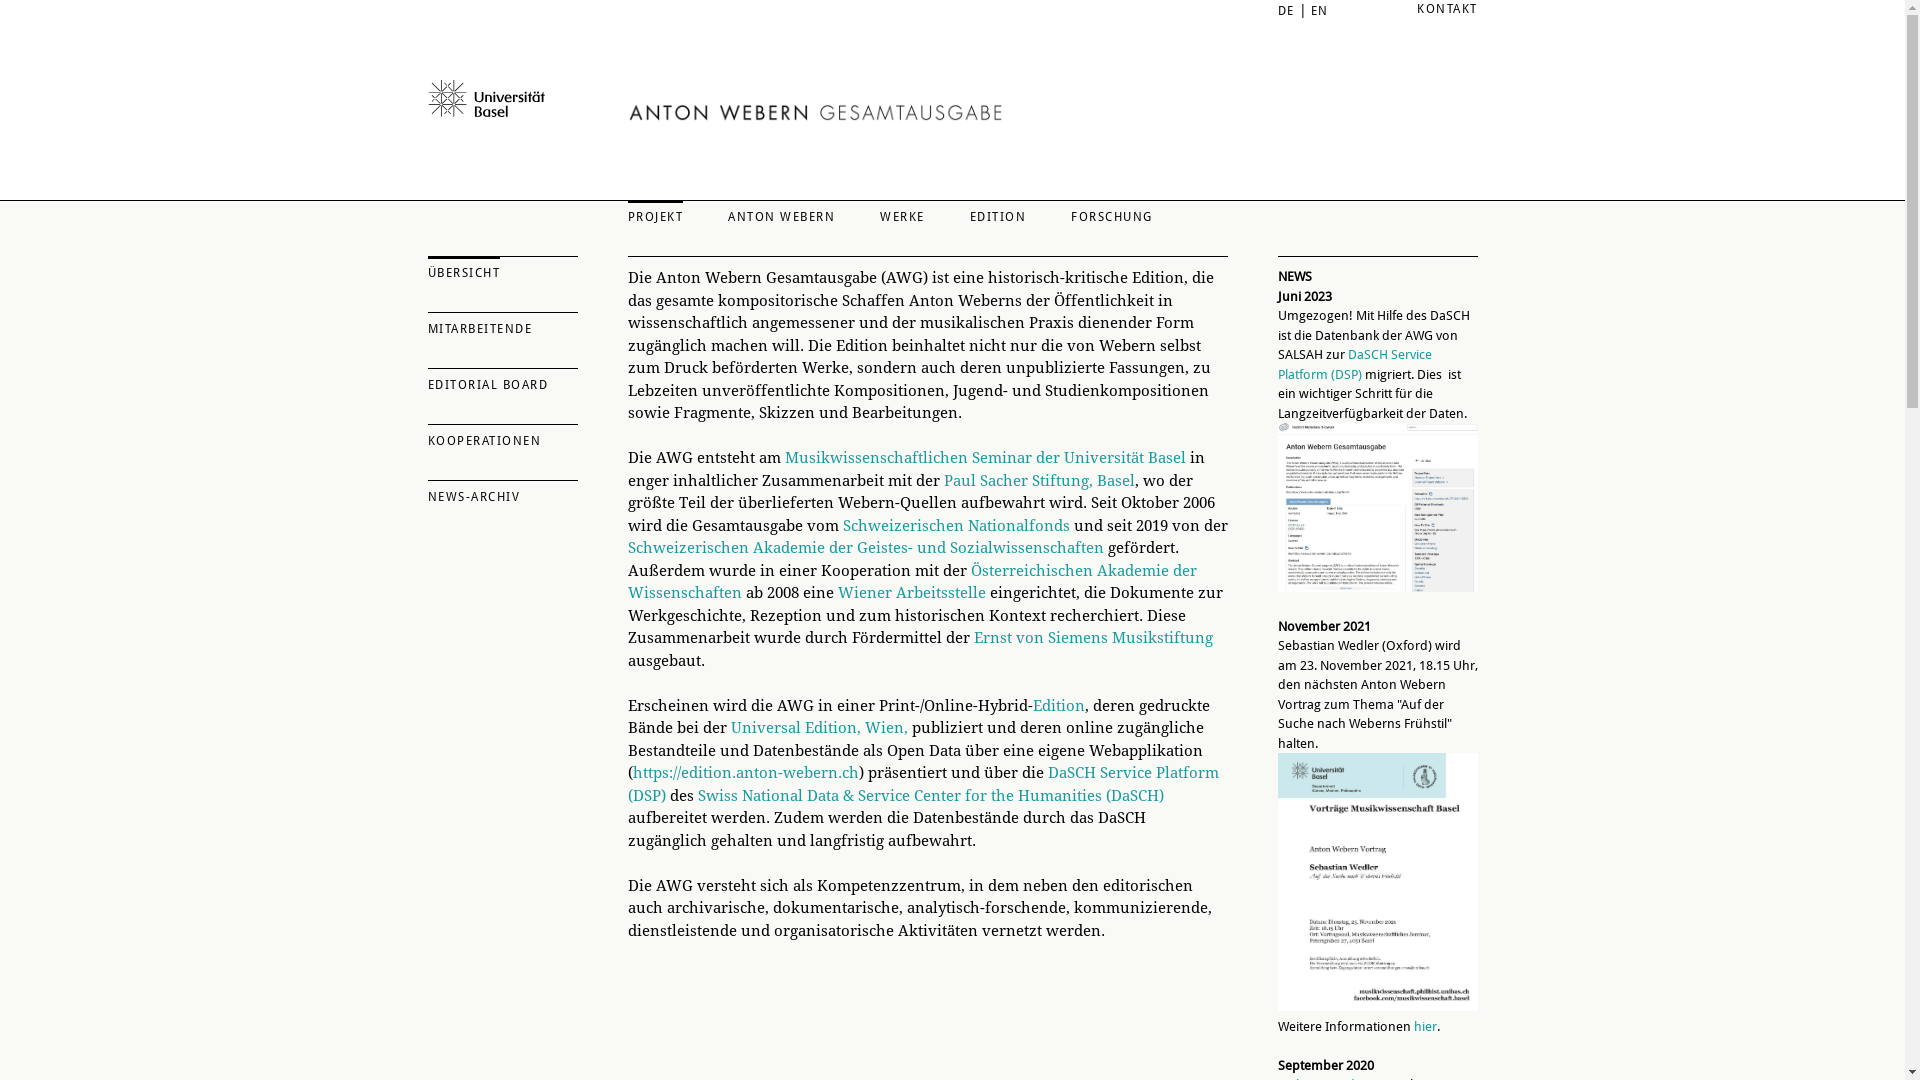 The image size is (1920, 1080). I want to click on https://edition.anton-webern.ch, so click(745, 773).